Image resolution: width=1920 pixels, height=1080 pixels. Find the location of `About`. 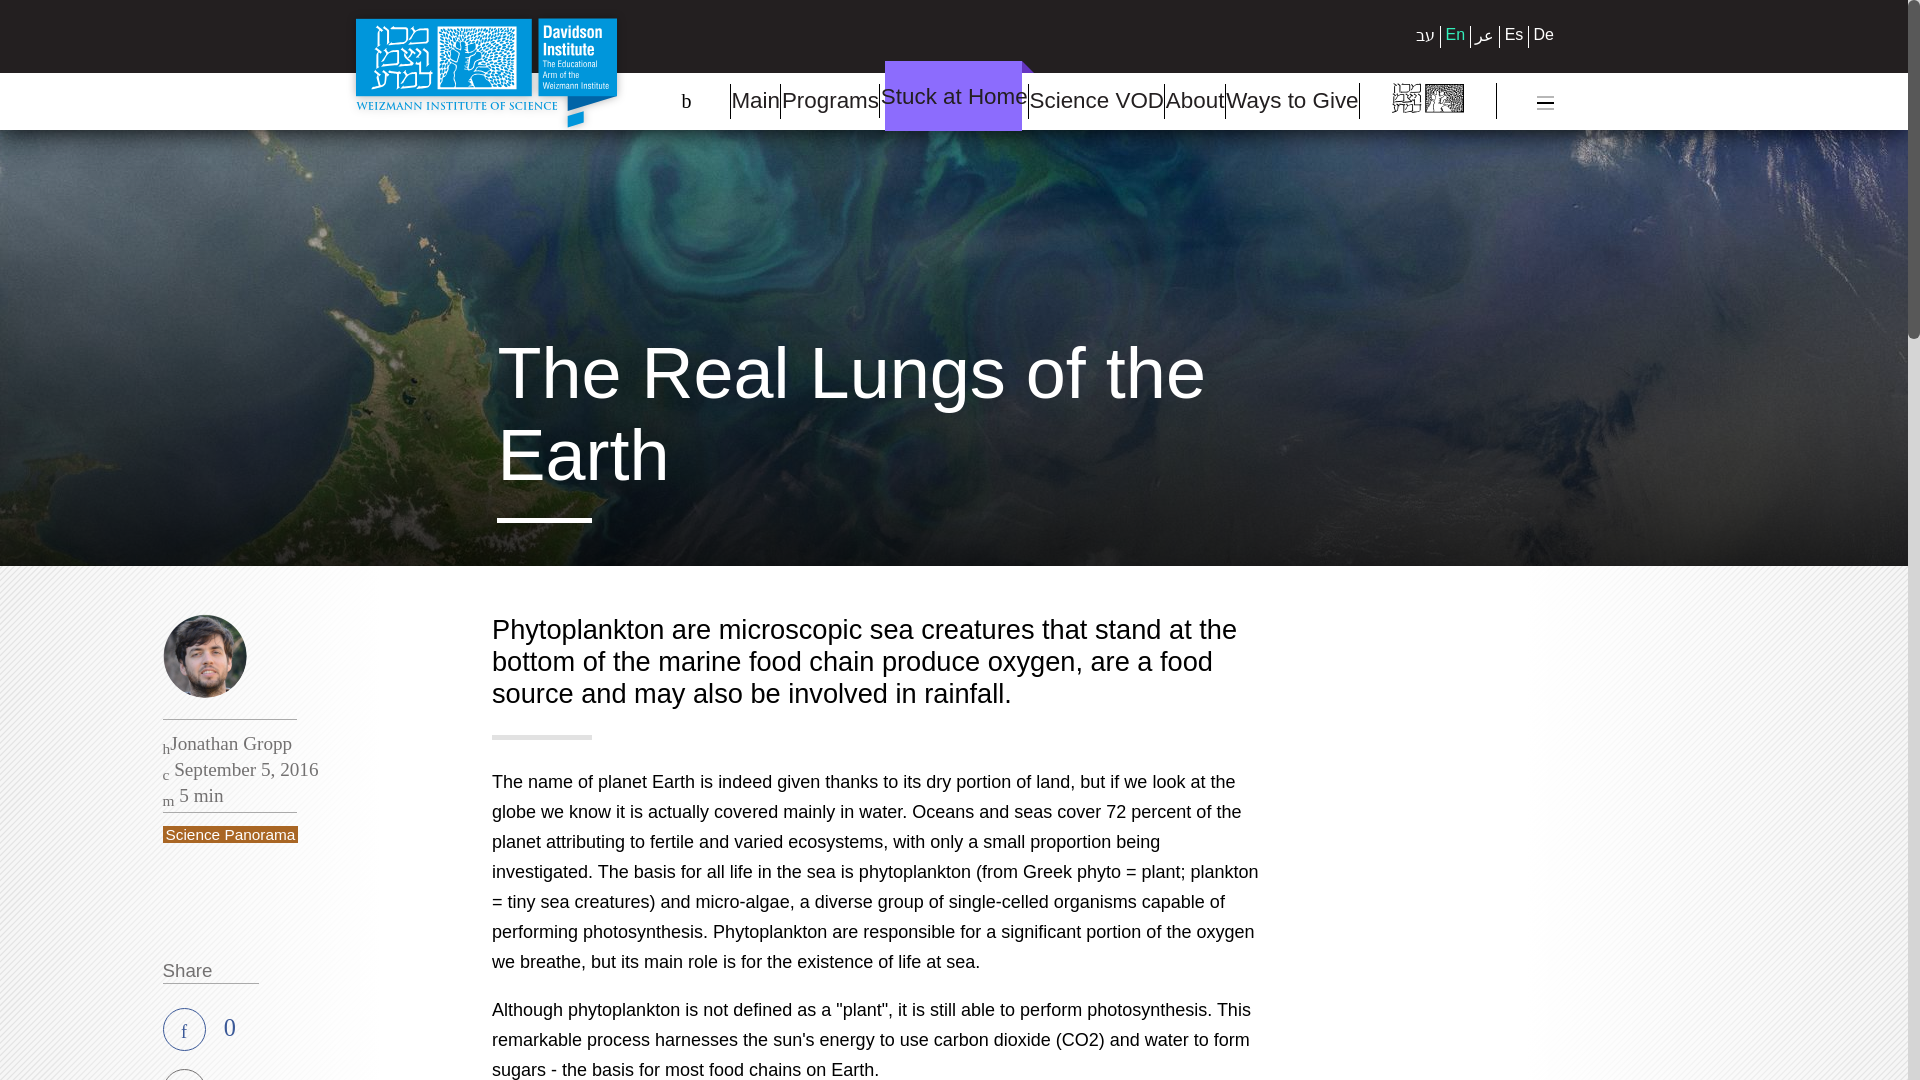

About is located at coordinates (1194, 101).